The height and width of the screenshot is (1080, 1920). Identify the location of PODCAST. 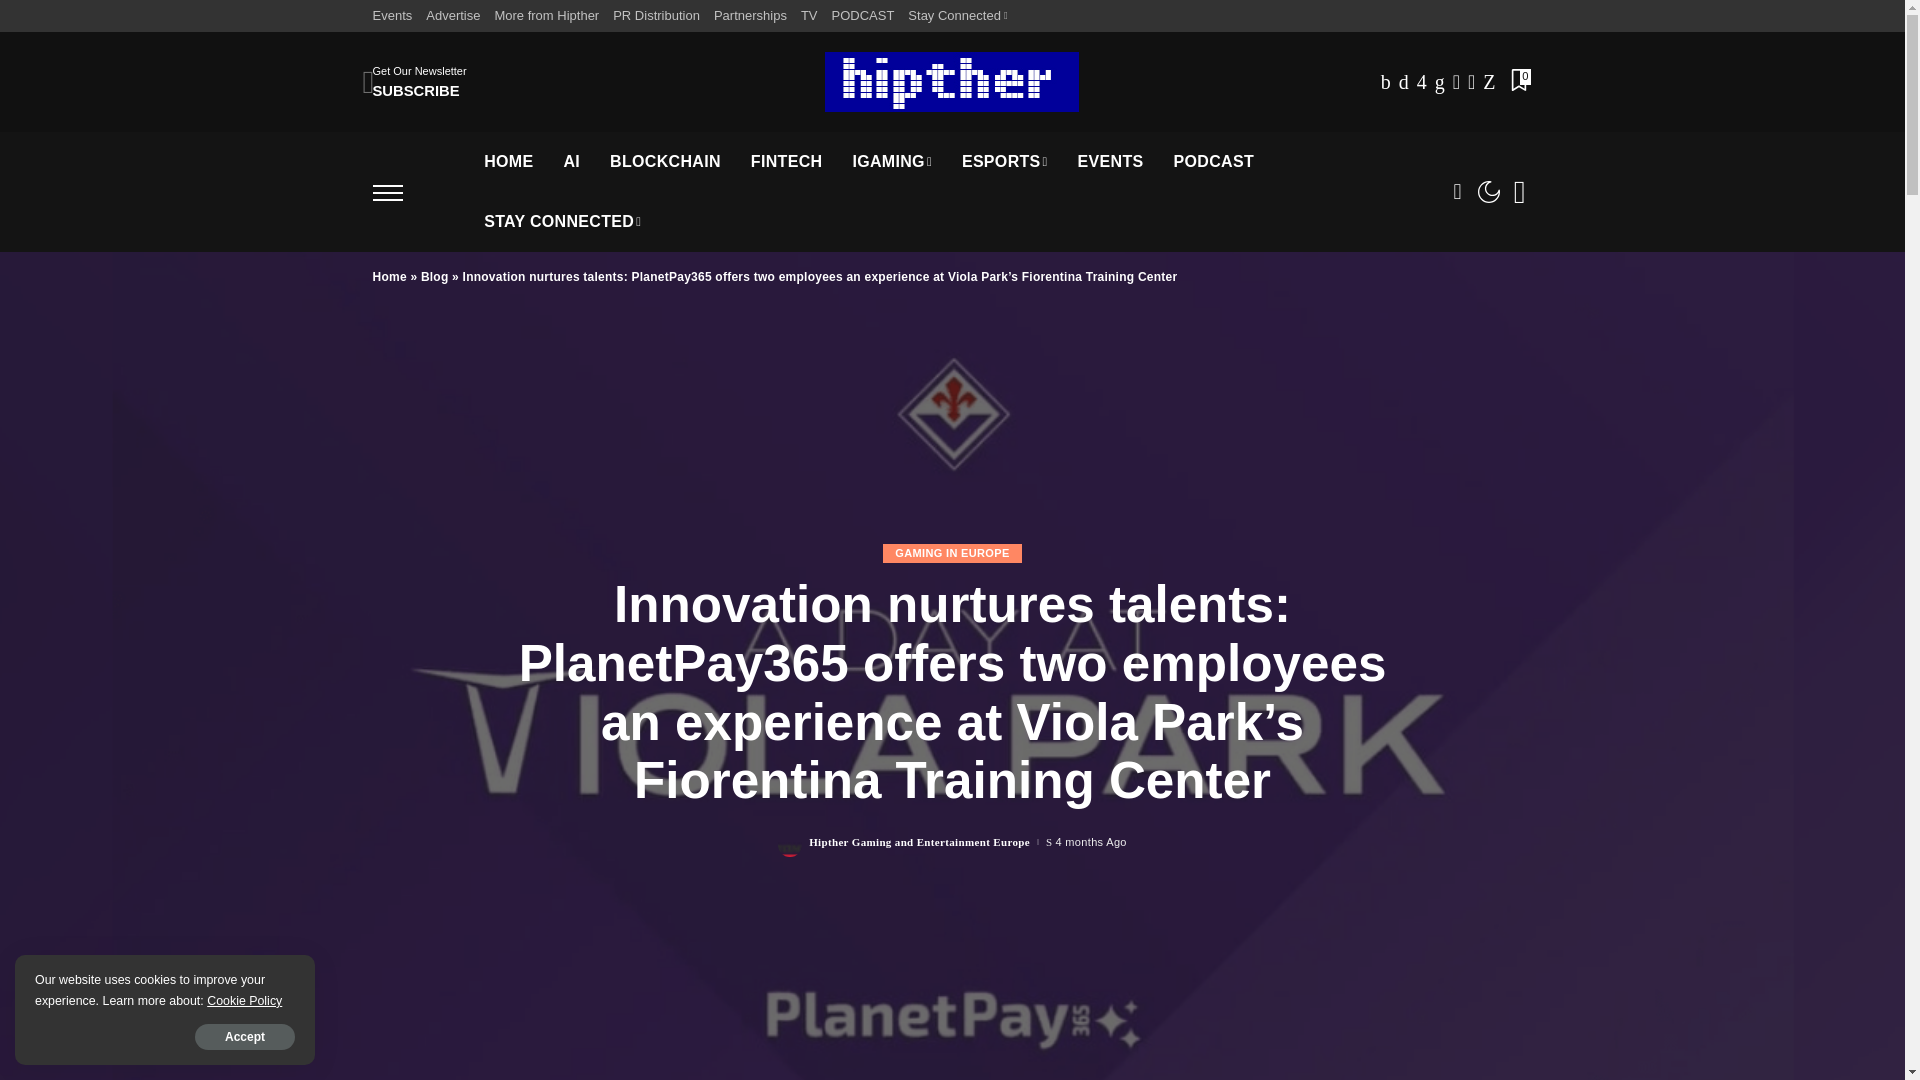
(864, 16).